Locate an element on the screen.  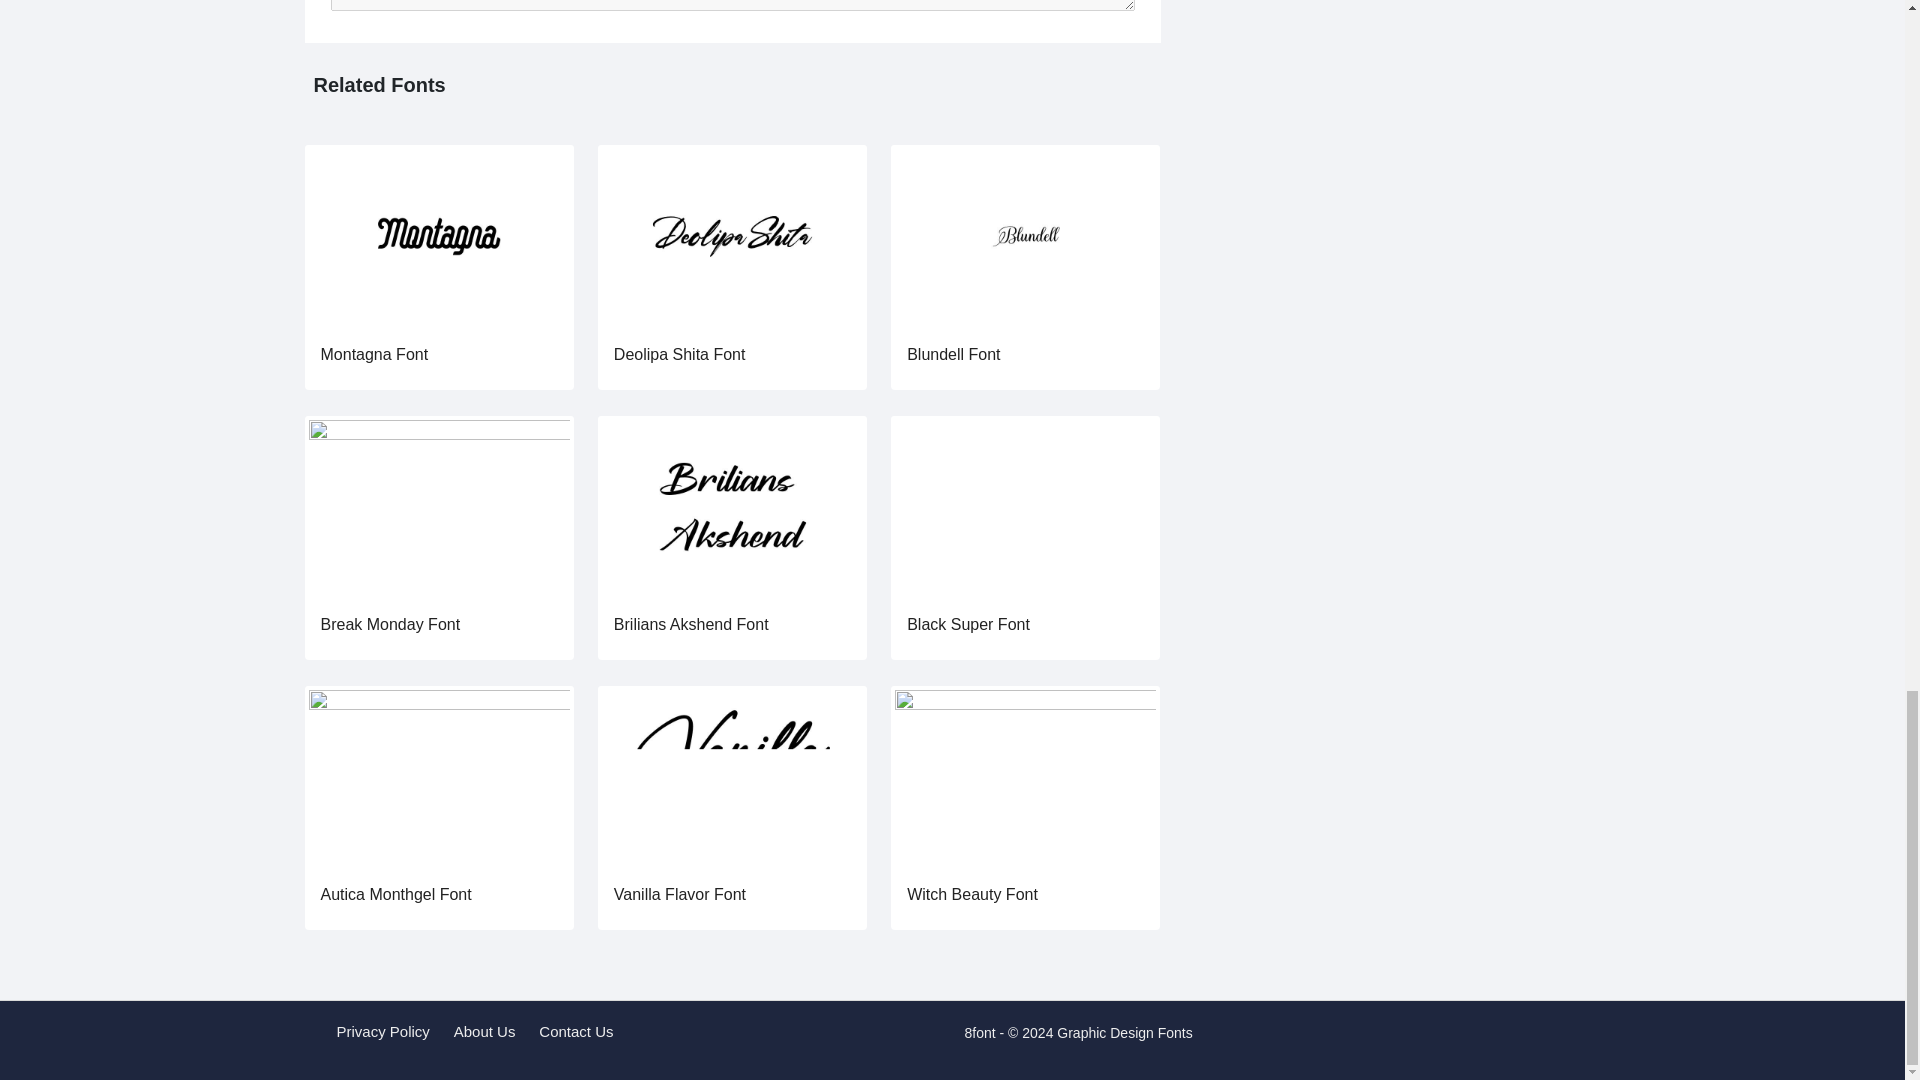
Deolipa Shita Font is located at coordinates (680, 354).